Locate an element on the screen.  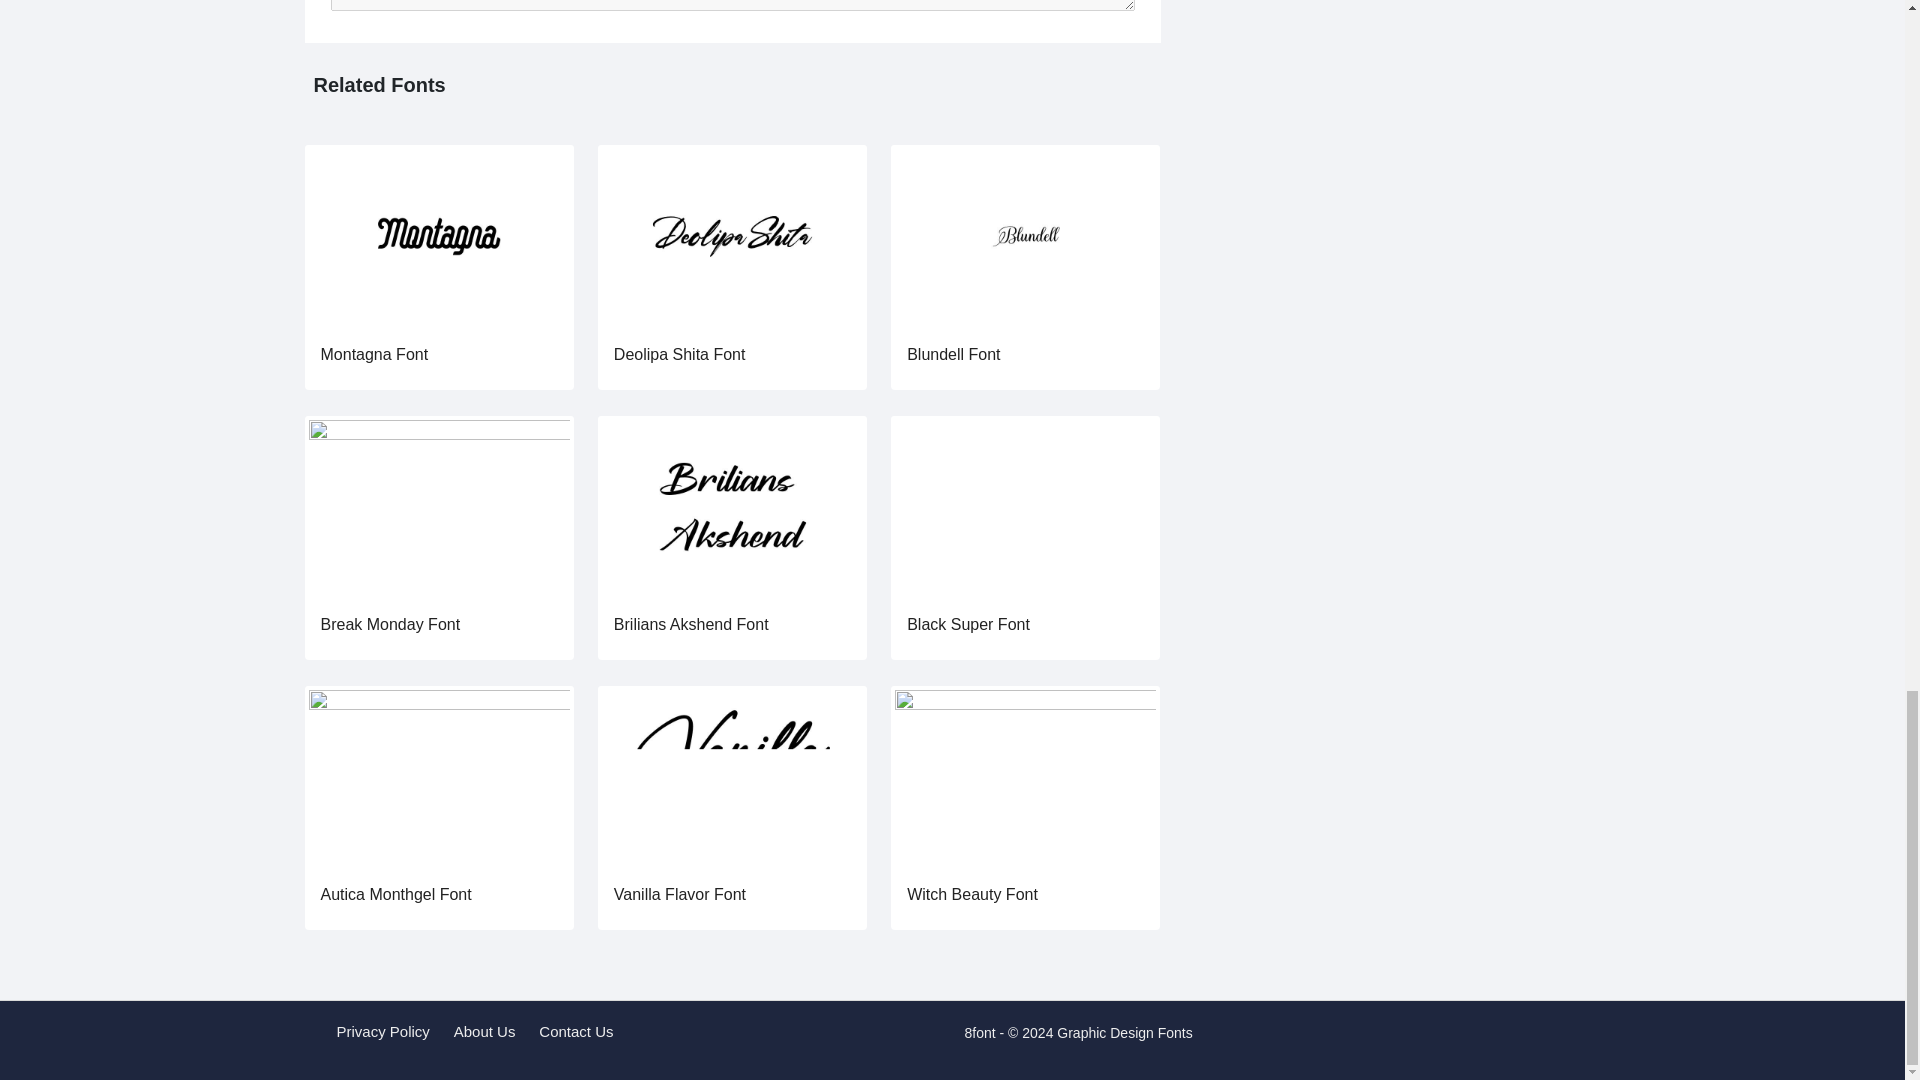
Deolipa Shita Font is located at coordinates (680, 354).